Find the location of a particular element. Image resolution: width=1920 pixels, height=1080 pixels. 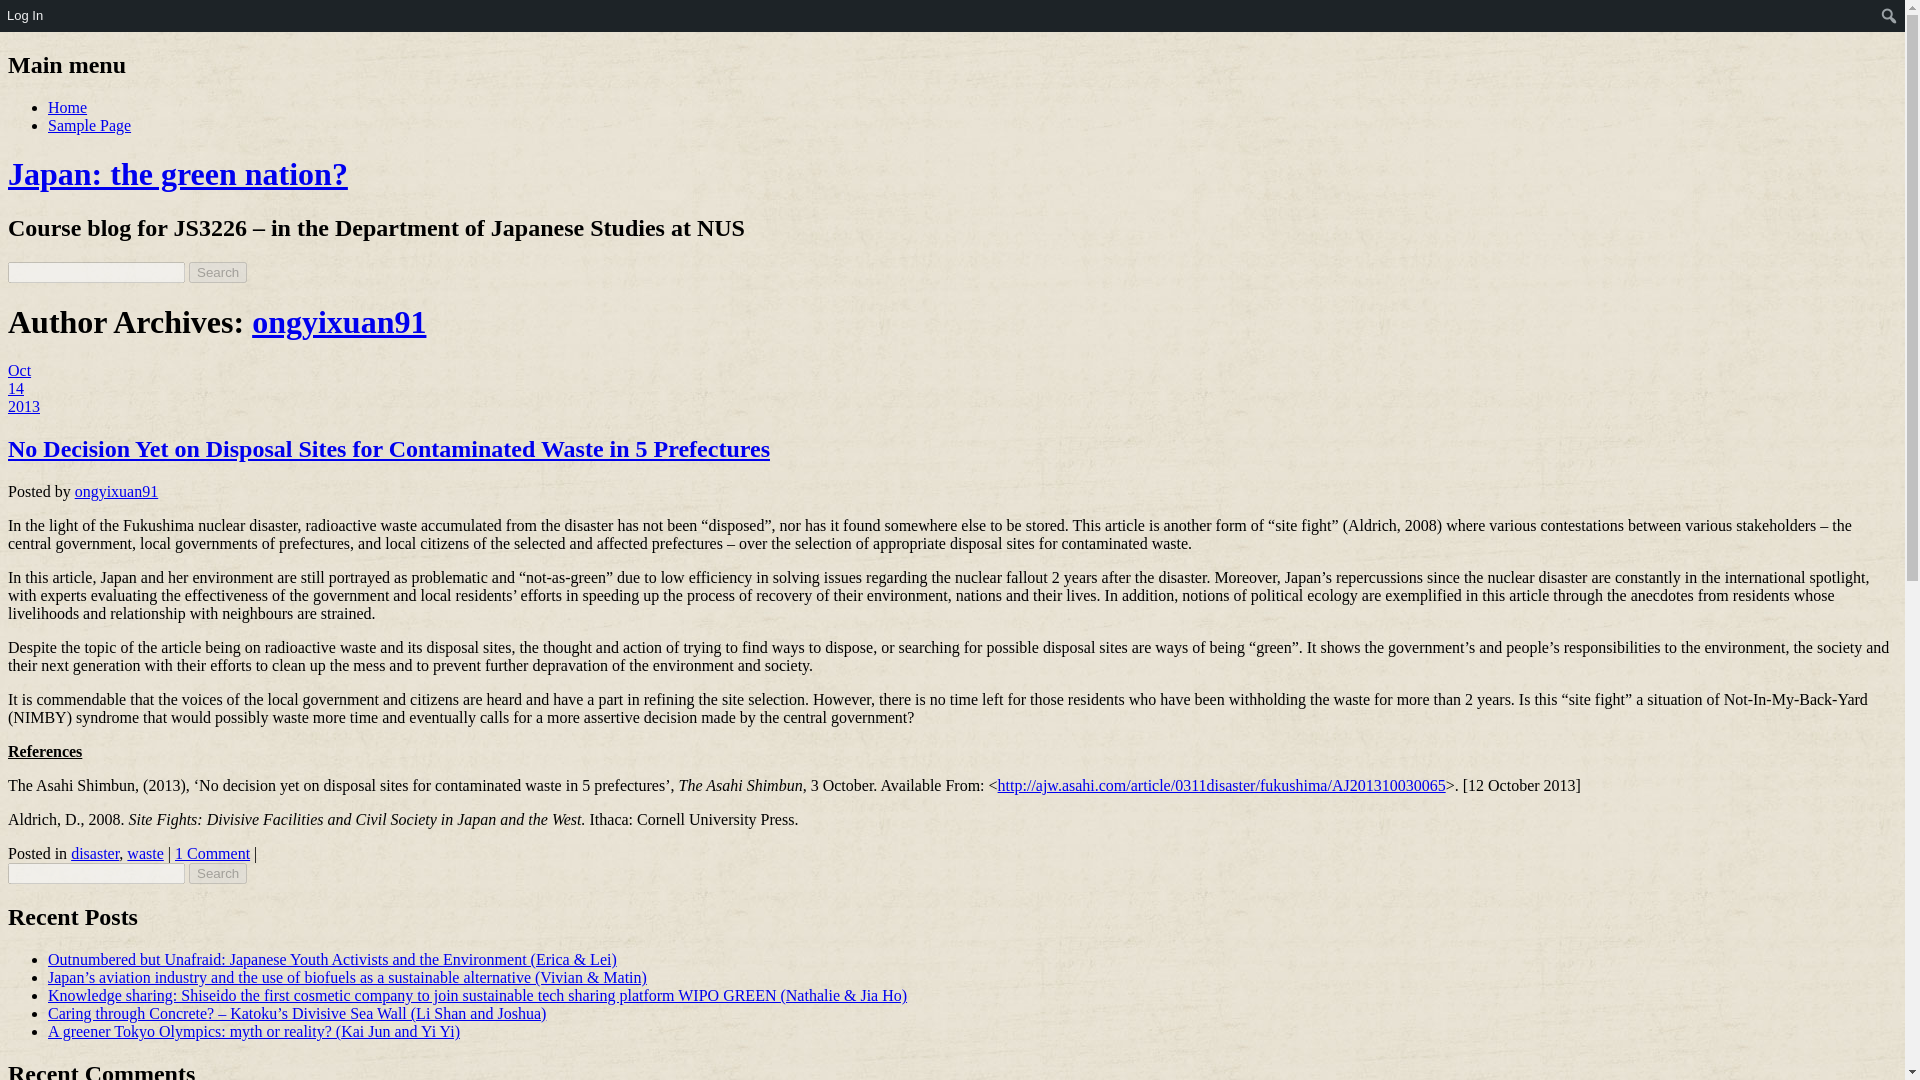

Home is located at coordinates (67, 107).